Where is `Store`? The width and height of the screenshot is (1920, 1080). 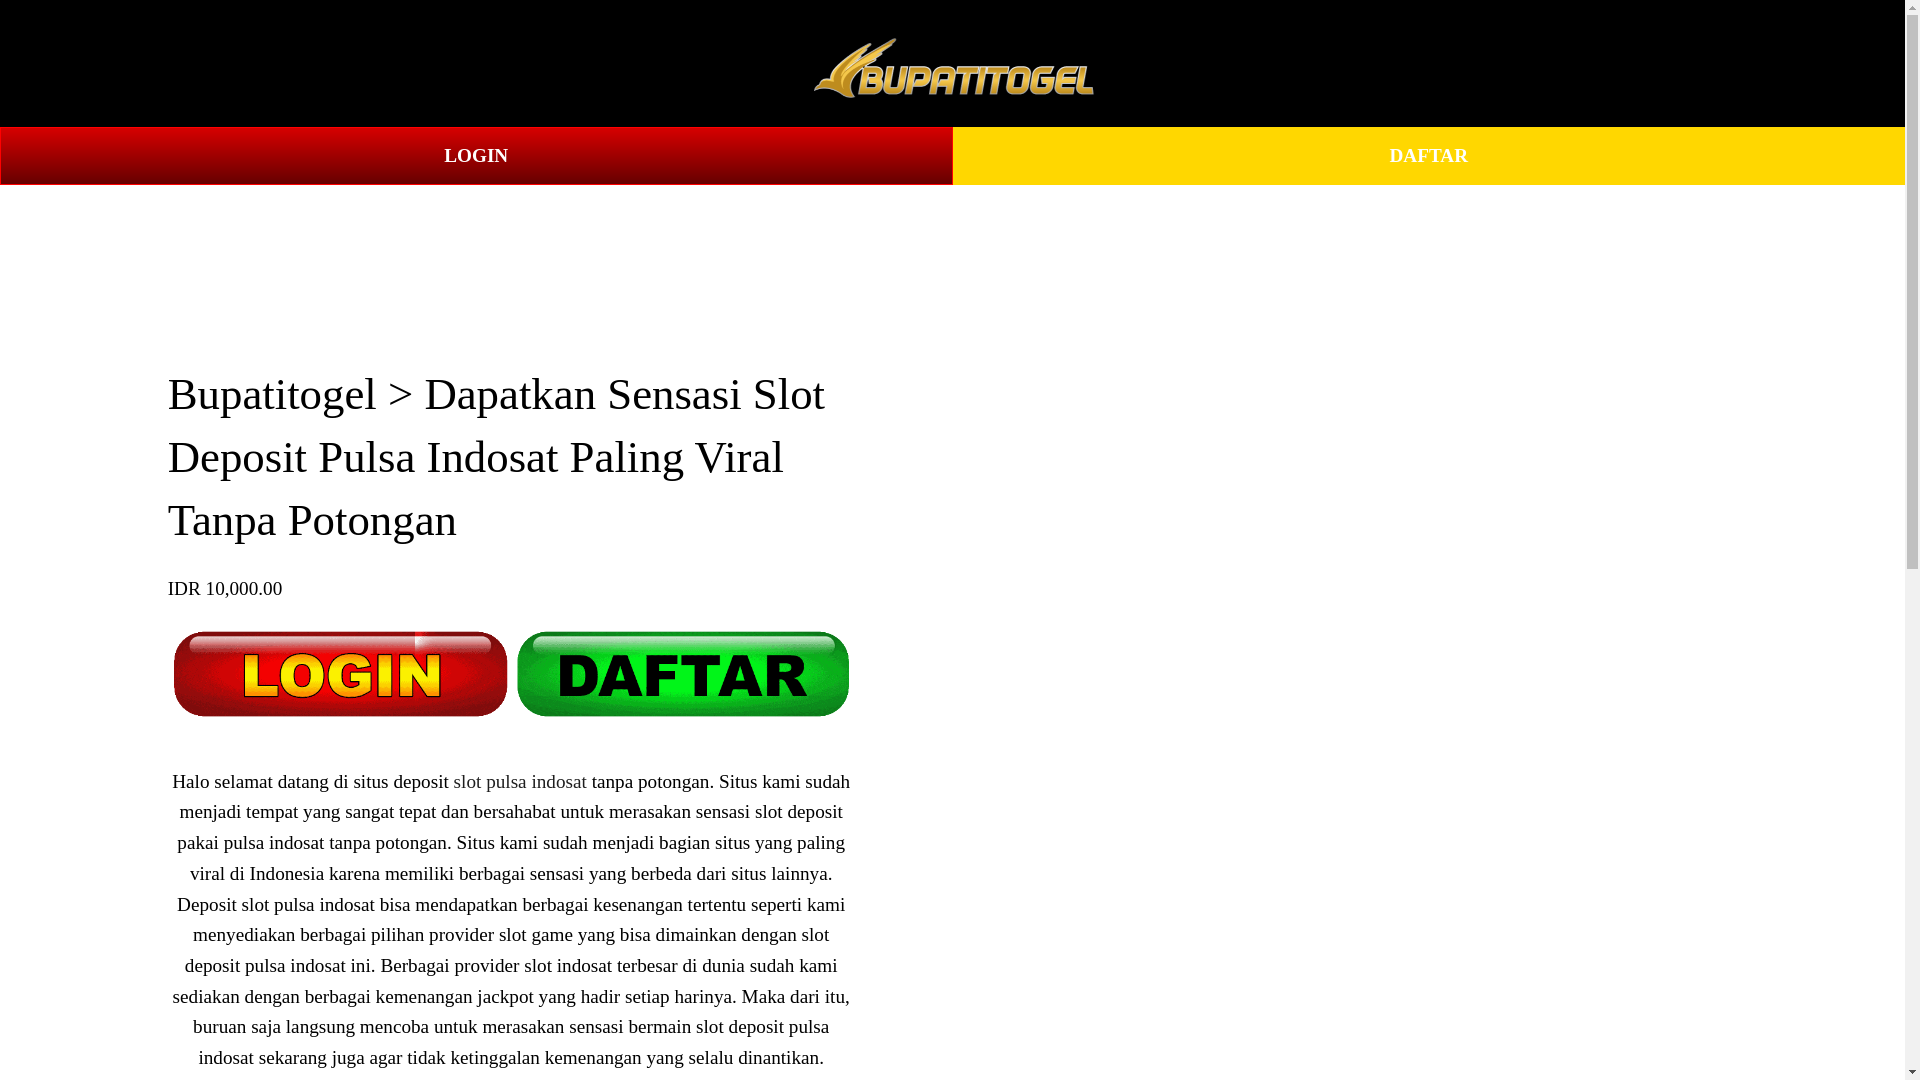
Store is located at coordinates (78, 64).